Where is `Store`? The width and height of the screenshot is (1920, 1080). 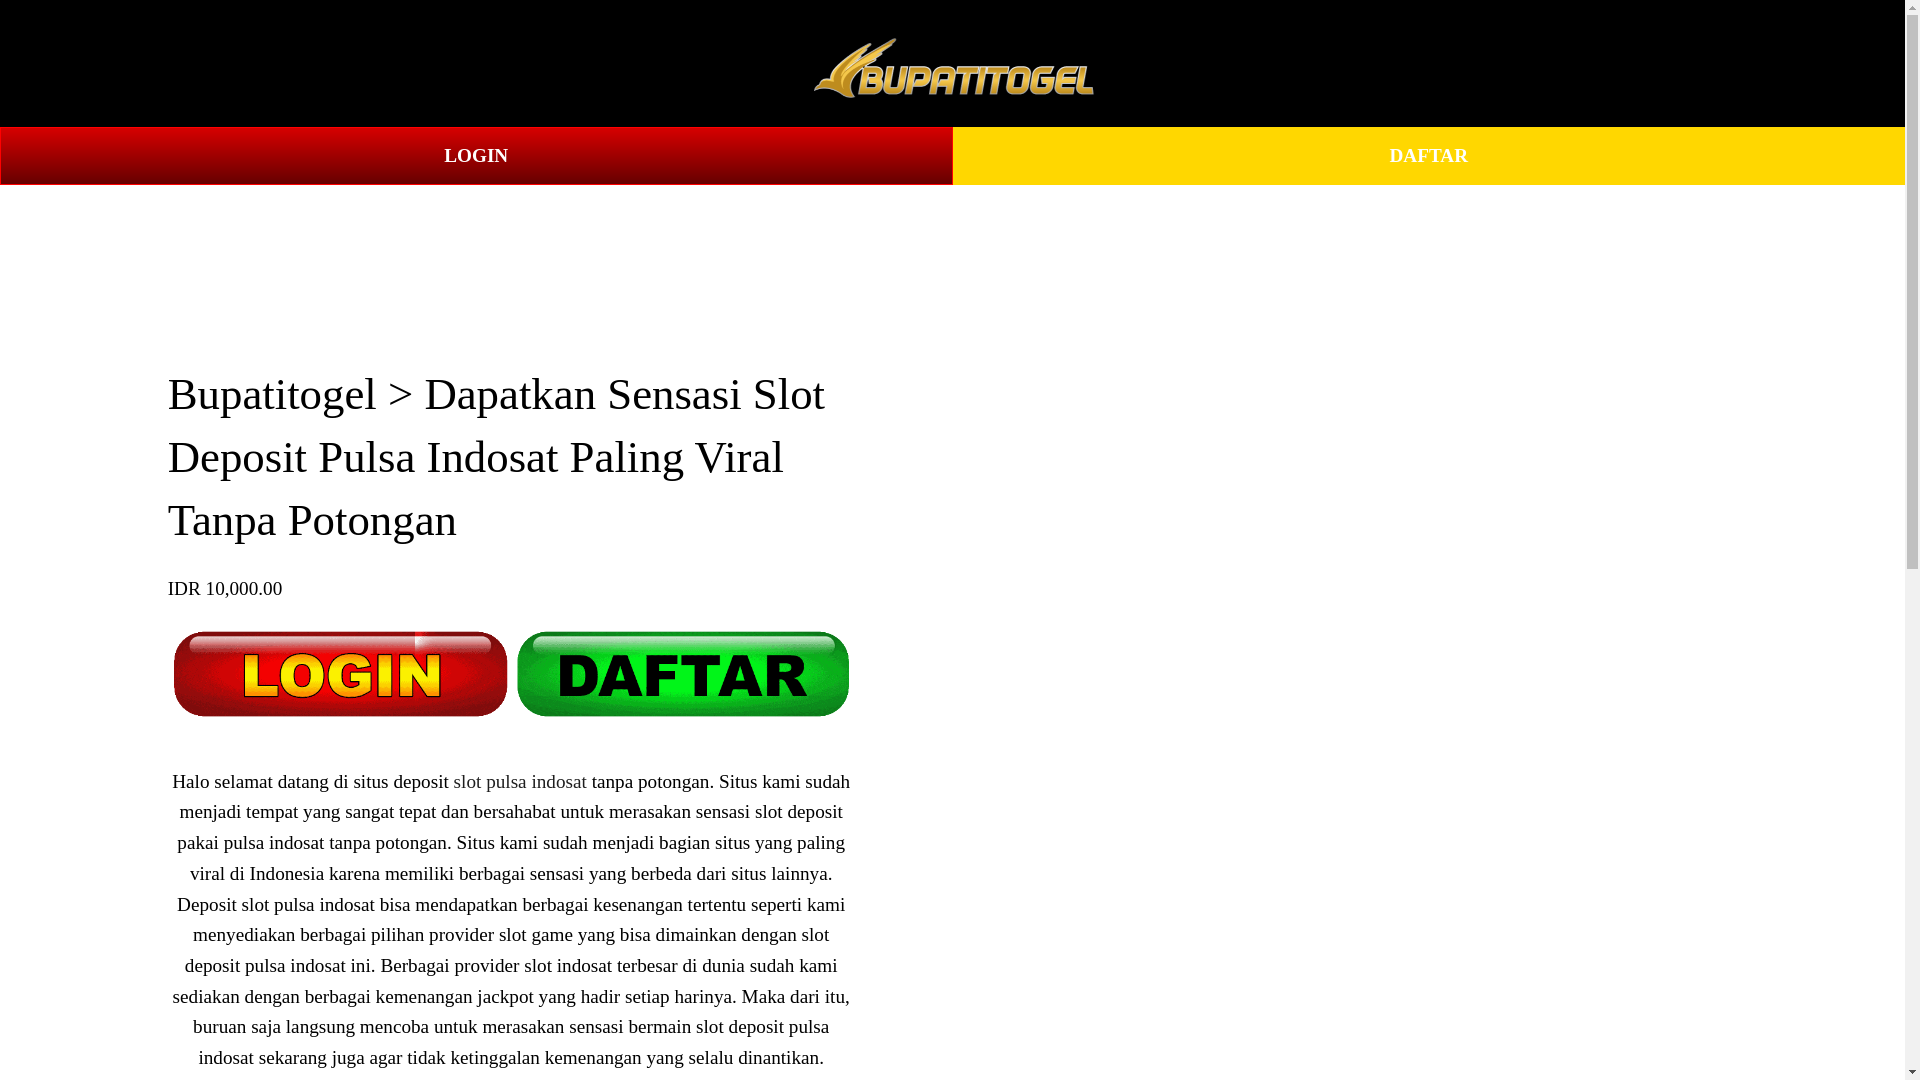
Store is located at coordinates (78, 64).